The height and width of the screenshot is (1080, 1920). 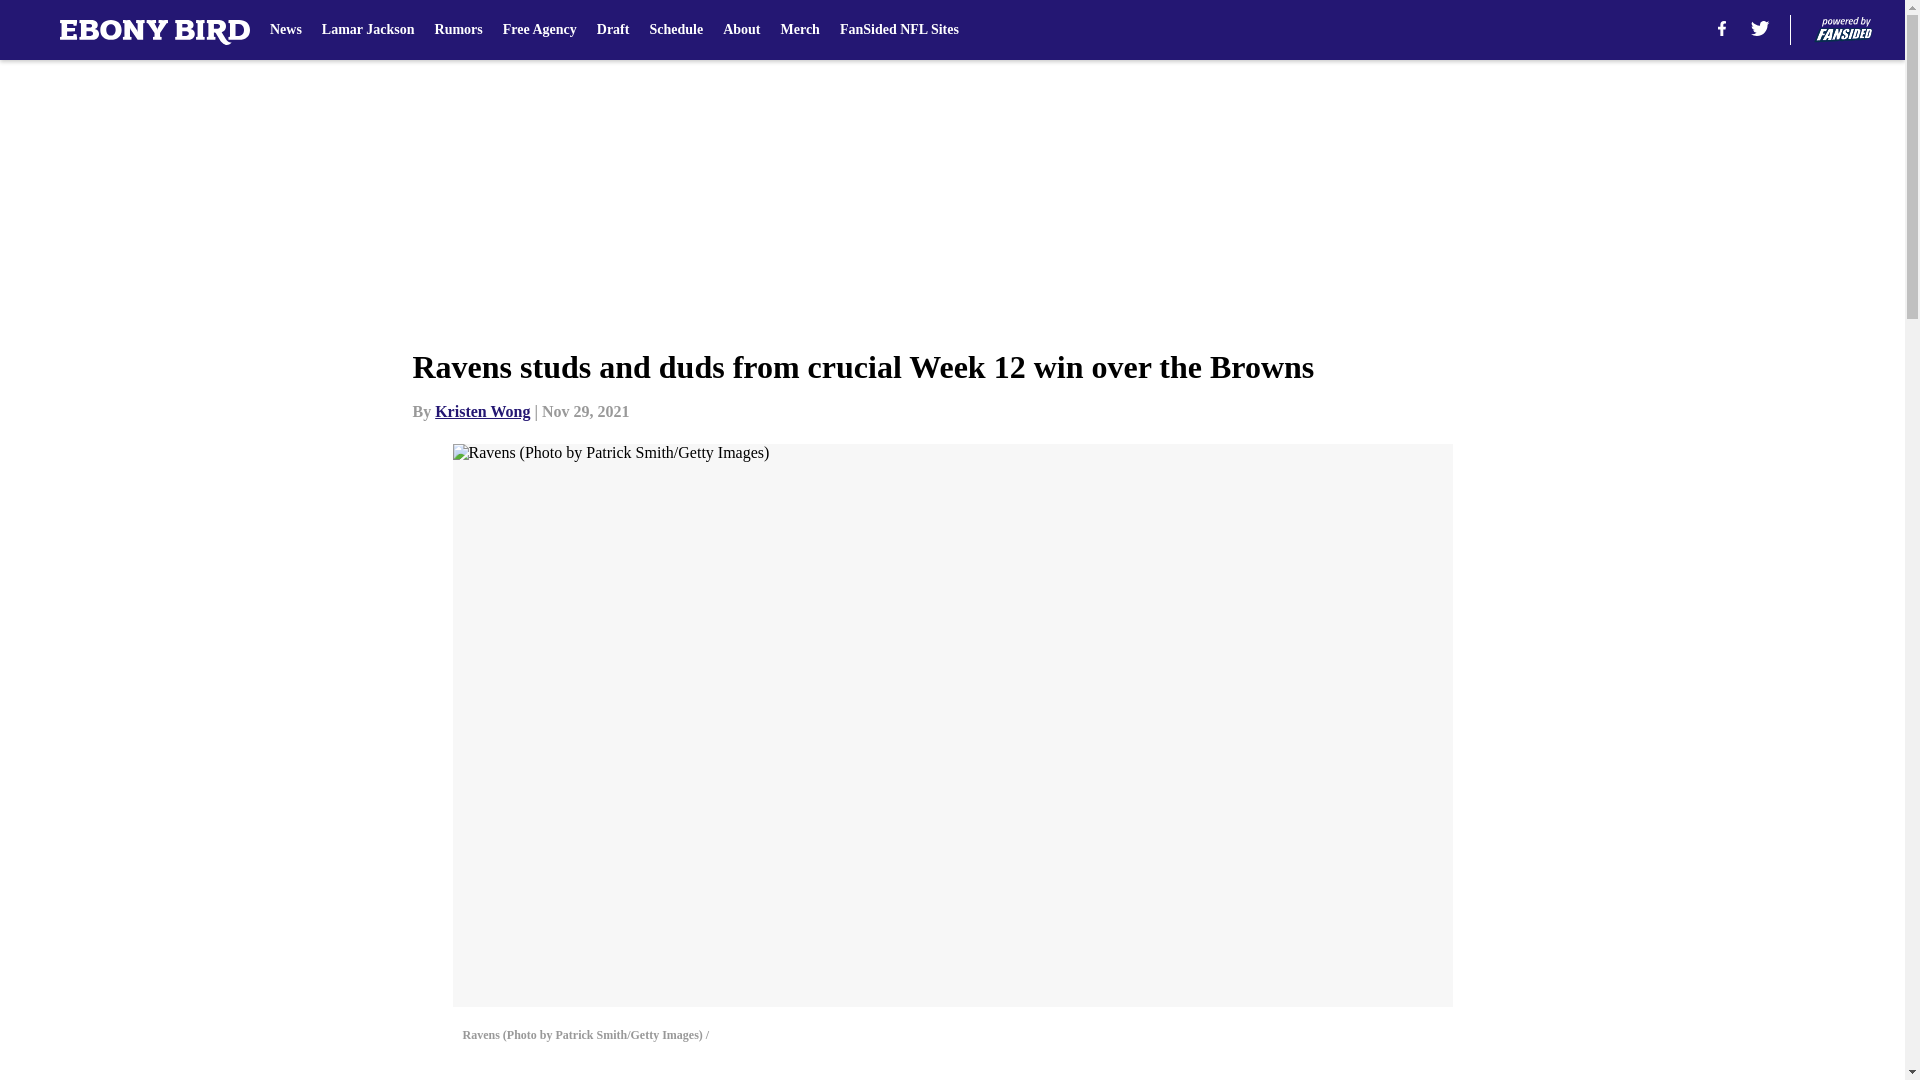 What do you see at coordinates (742, 30) in the screenshot?
I see `About` at bounding box center [742, 30].